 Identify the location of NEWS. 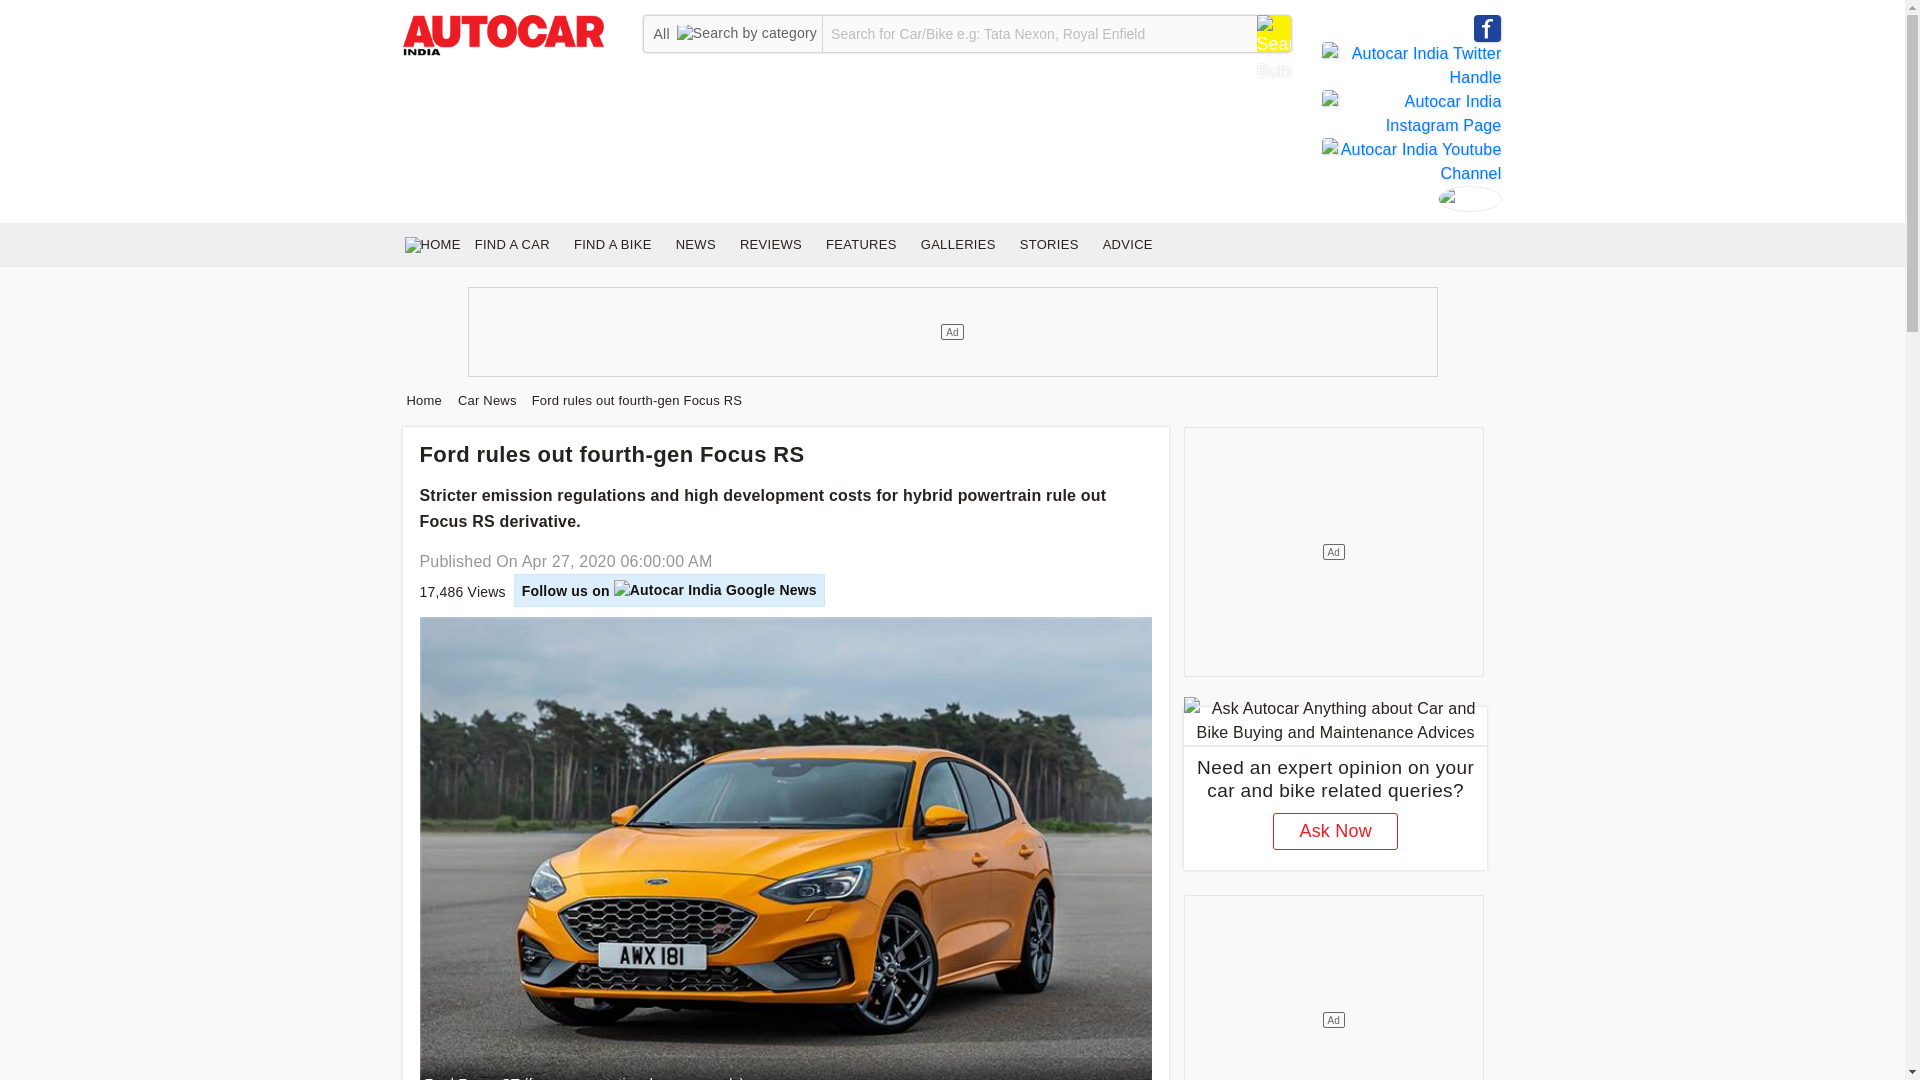
(696, 244).